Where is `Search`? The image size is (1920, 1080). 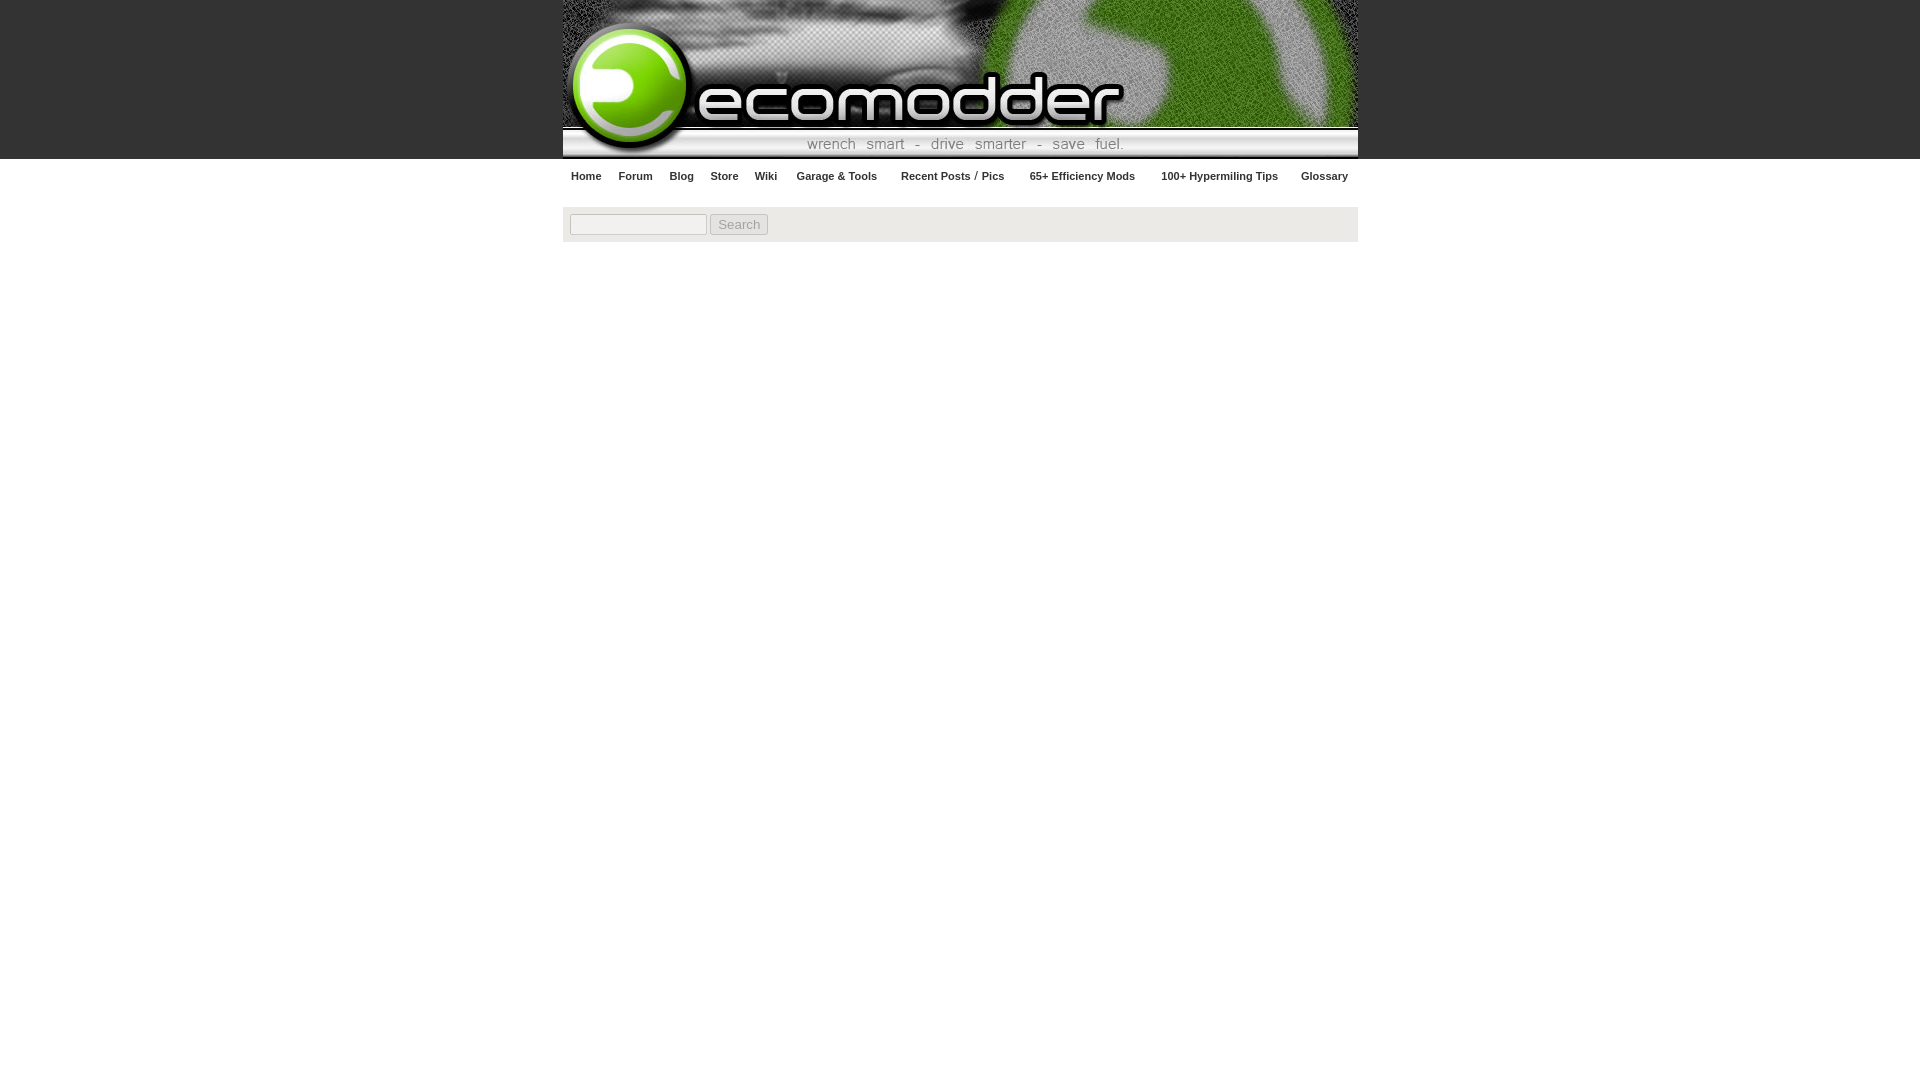 Search is located at coordinates (739, 224).